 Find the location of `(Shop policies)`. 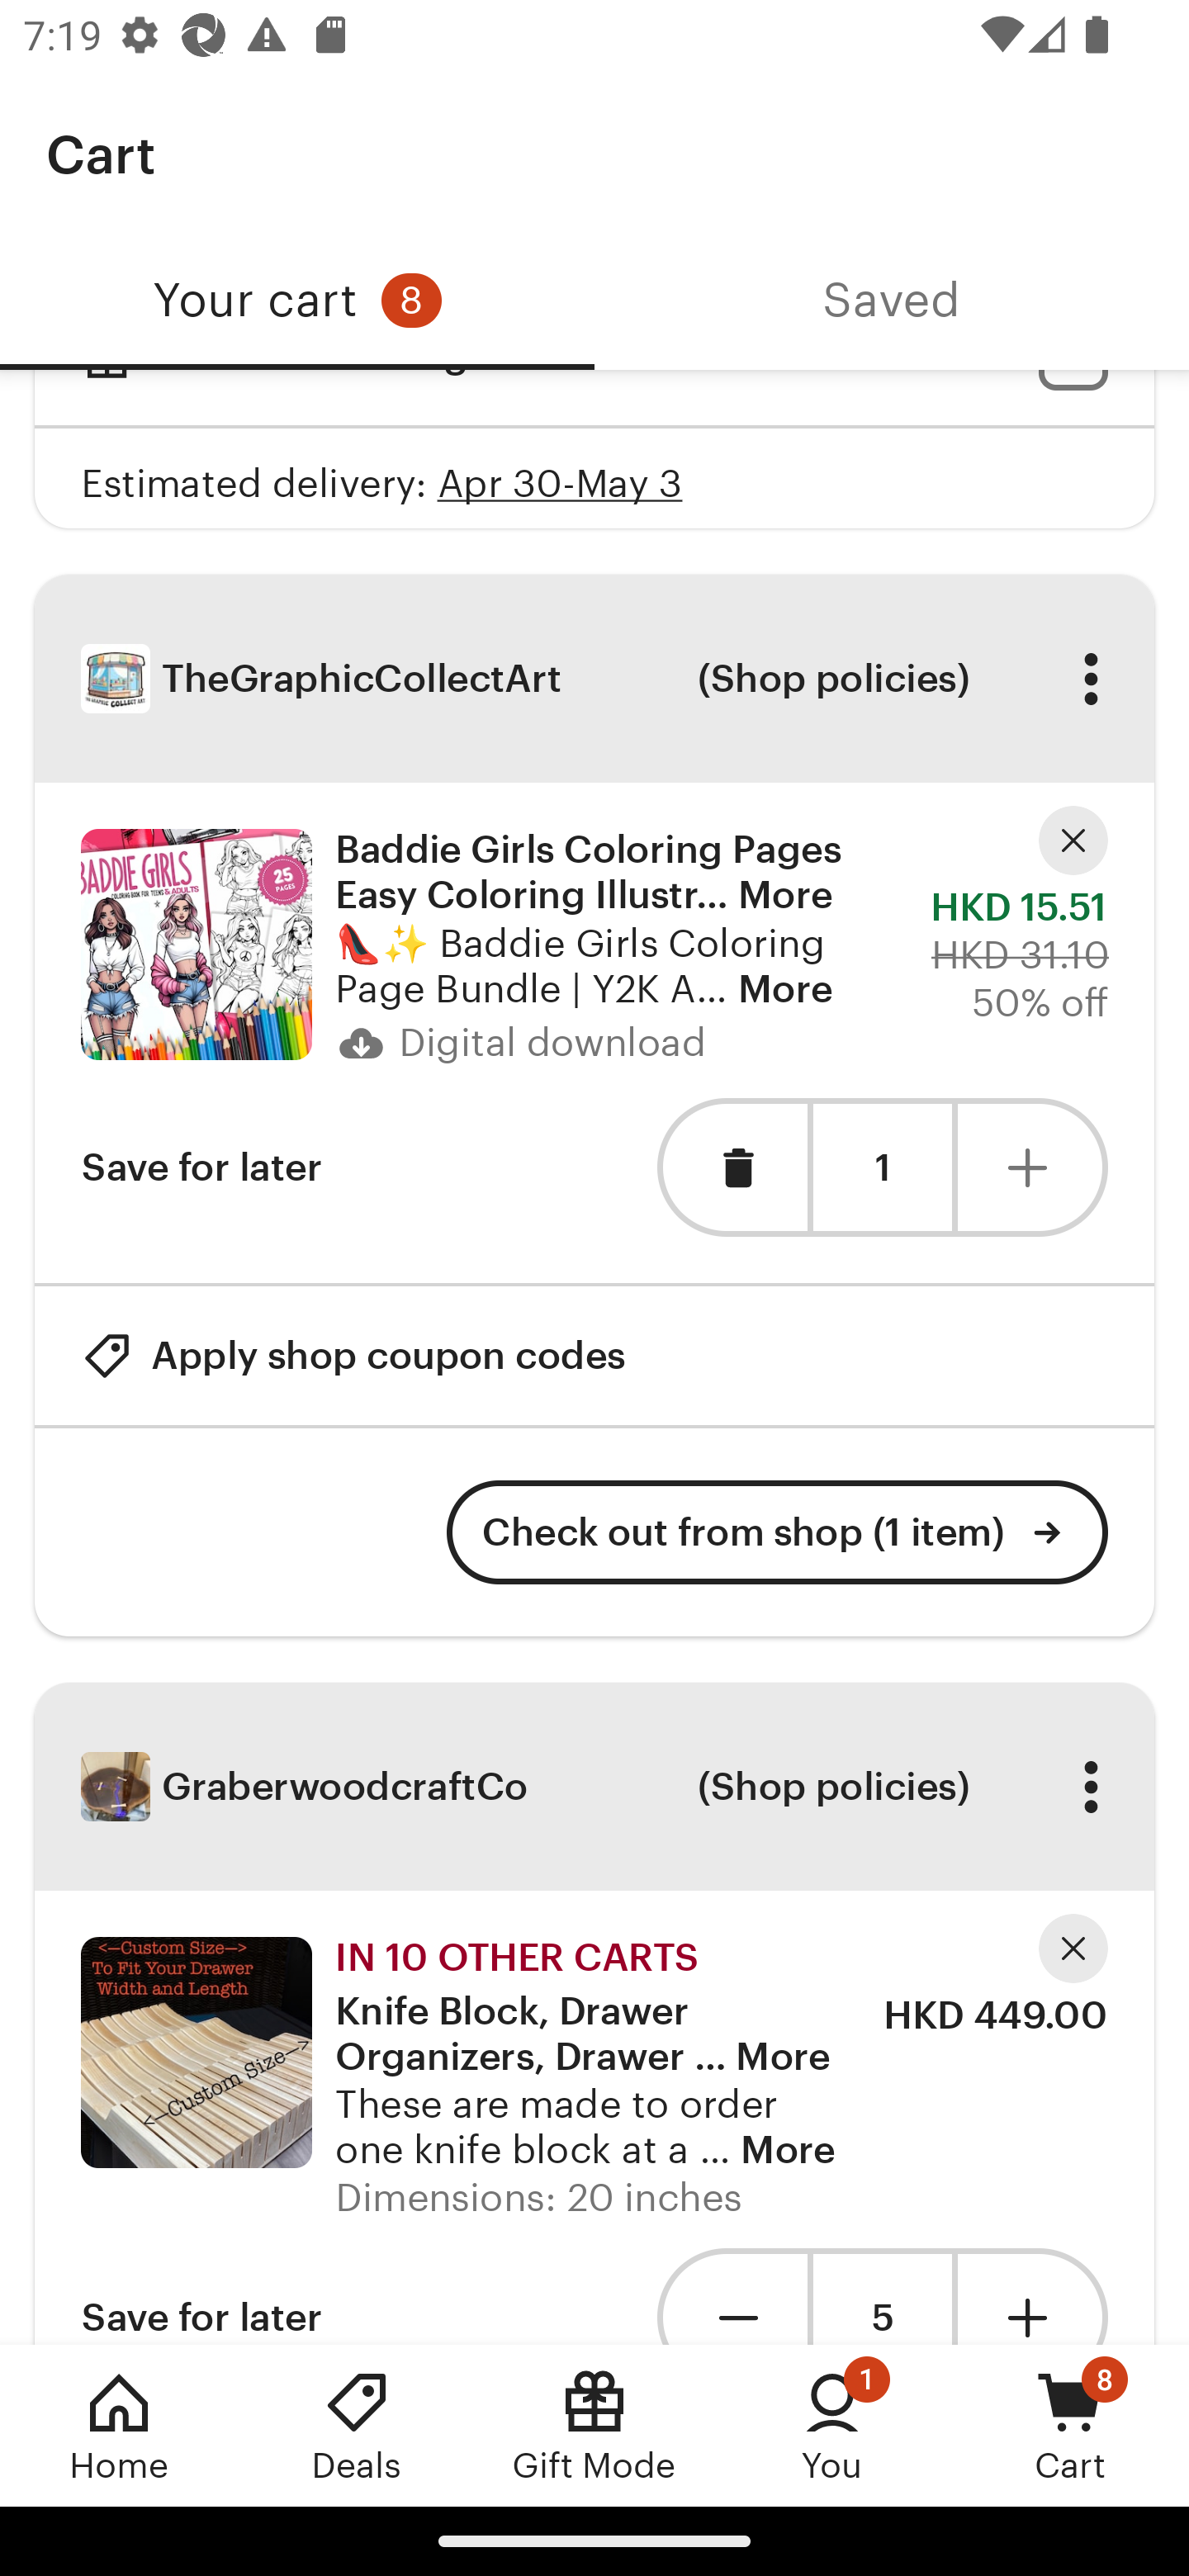

(Shop policies) is located at coordinates (832, 679).